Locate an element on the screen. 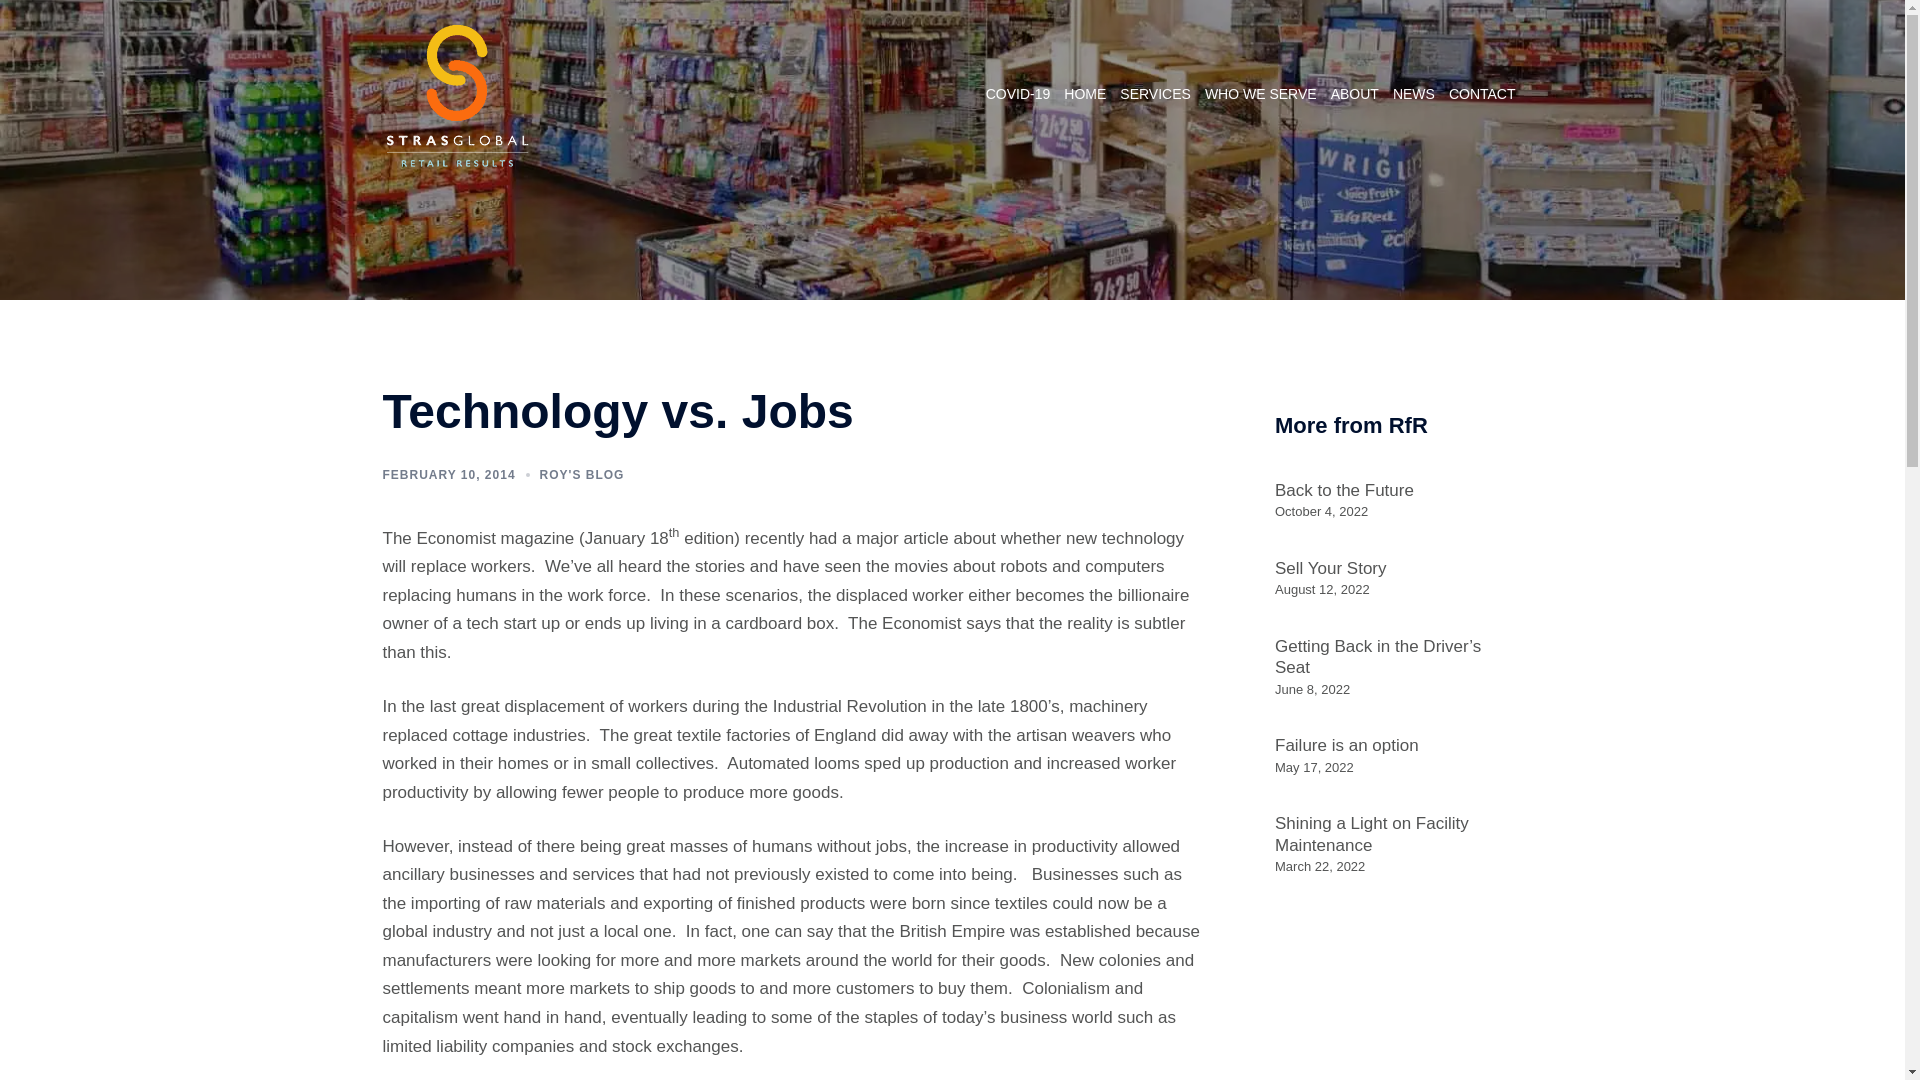 The image size is (1920, 1080). SERVICES is located at coordinates (1154, 94).